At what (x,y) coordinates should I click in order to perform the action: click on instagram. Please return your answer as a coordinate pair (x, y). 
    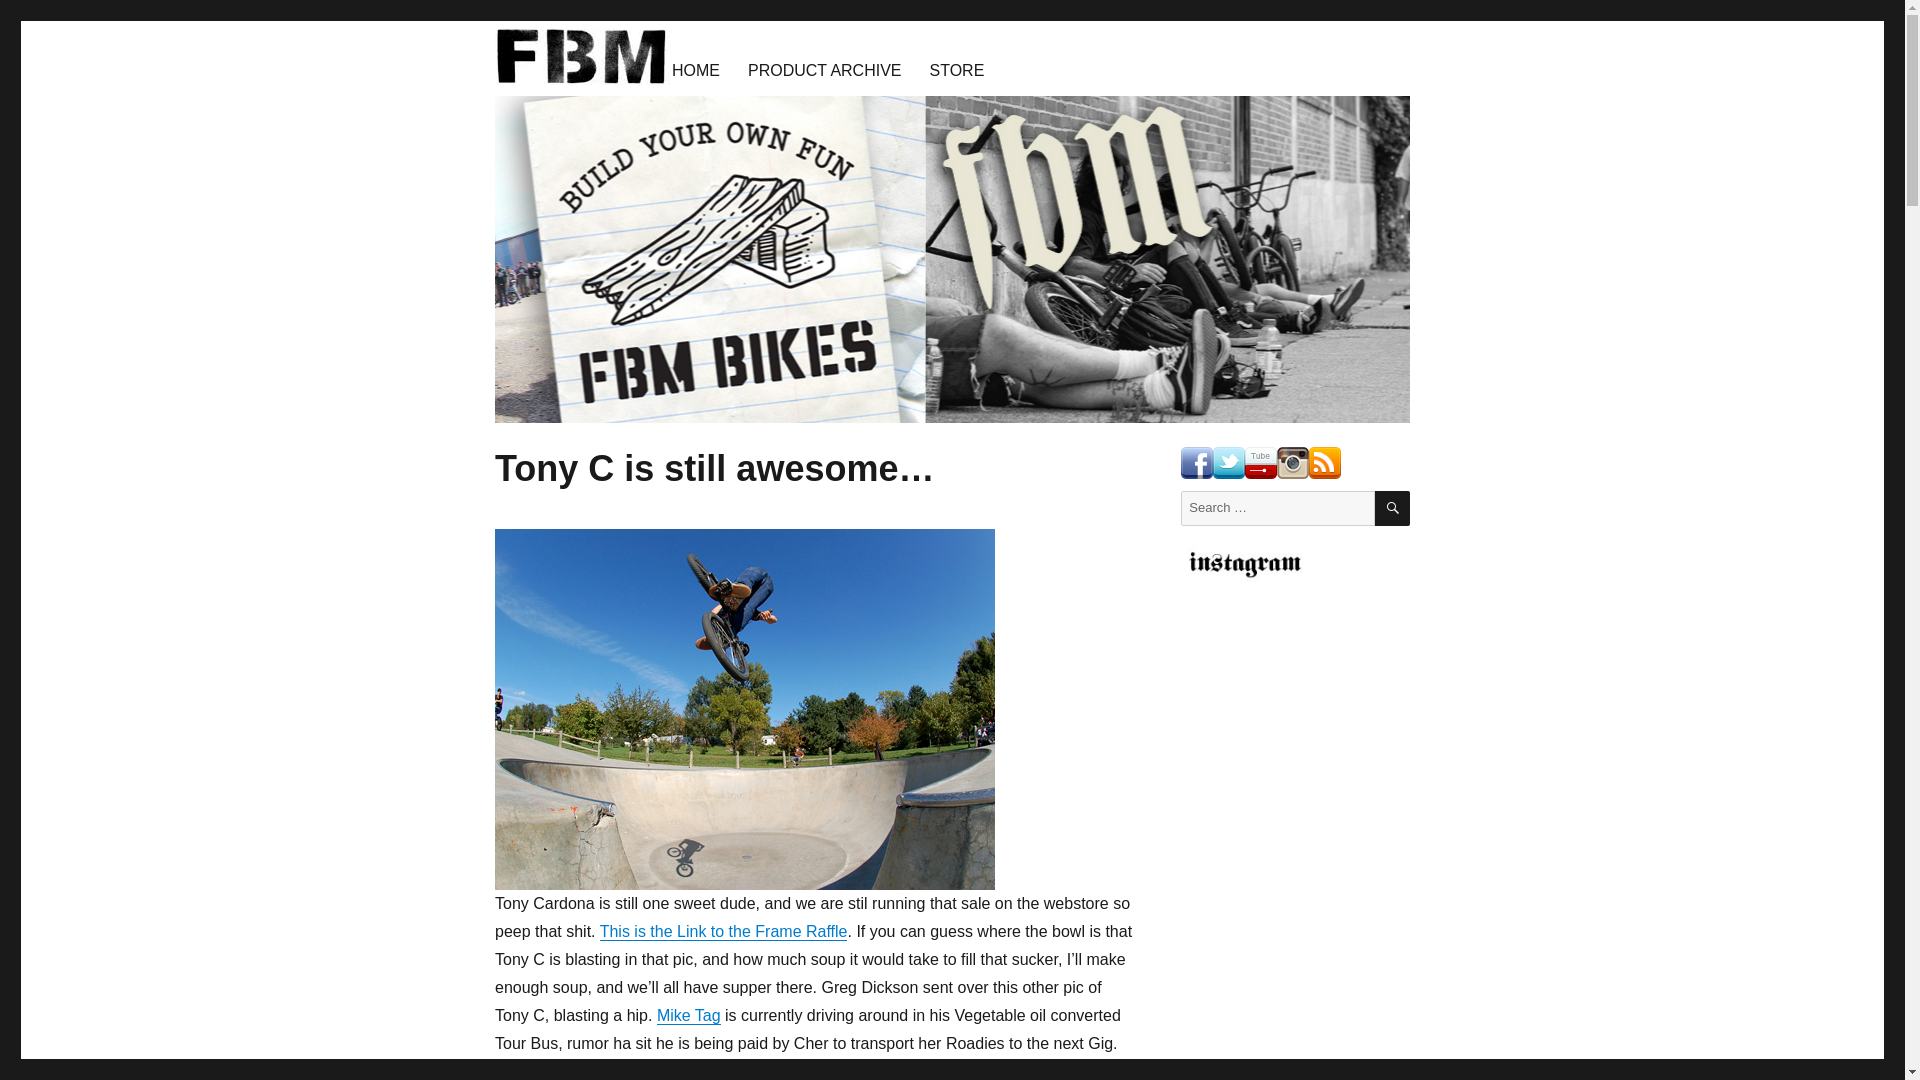
    Looking at the image, I should click on (1292, 463).